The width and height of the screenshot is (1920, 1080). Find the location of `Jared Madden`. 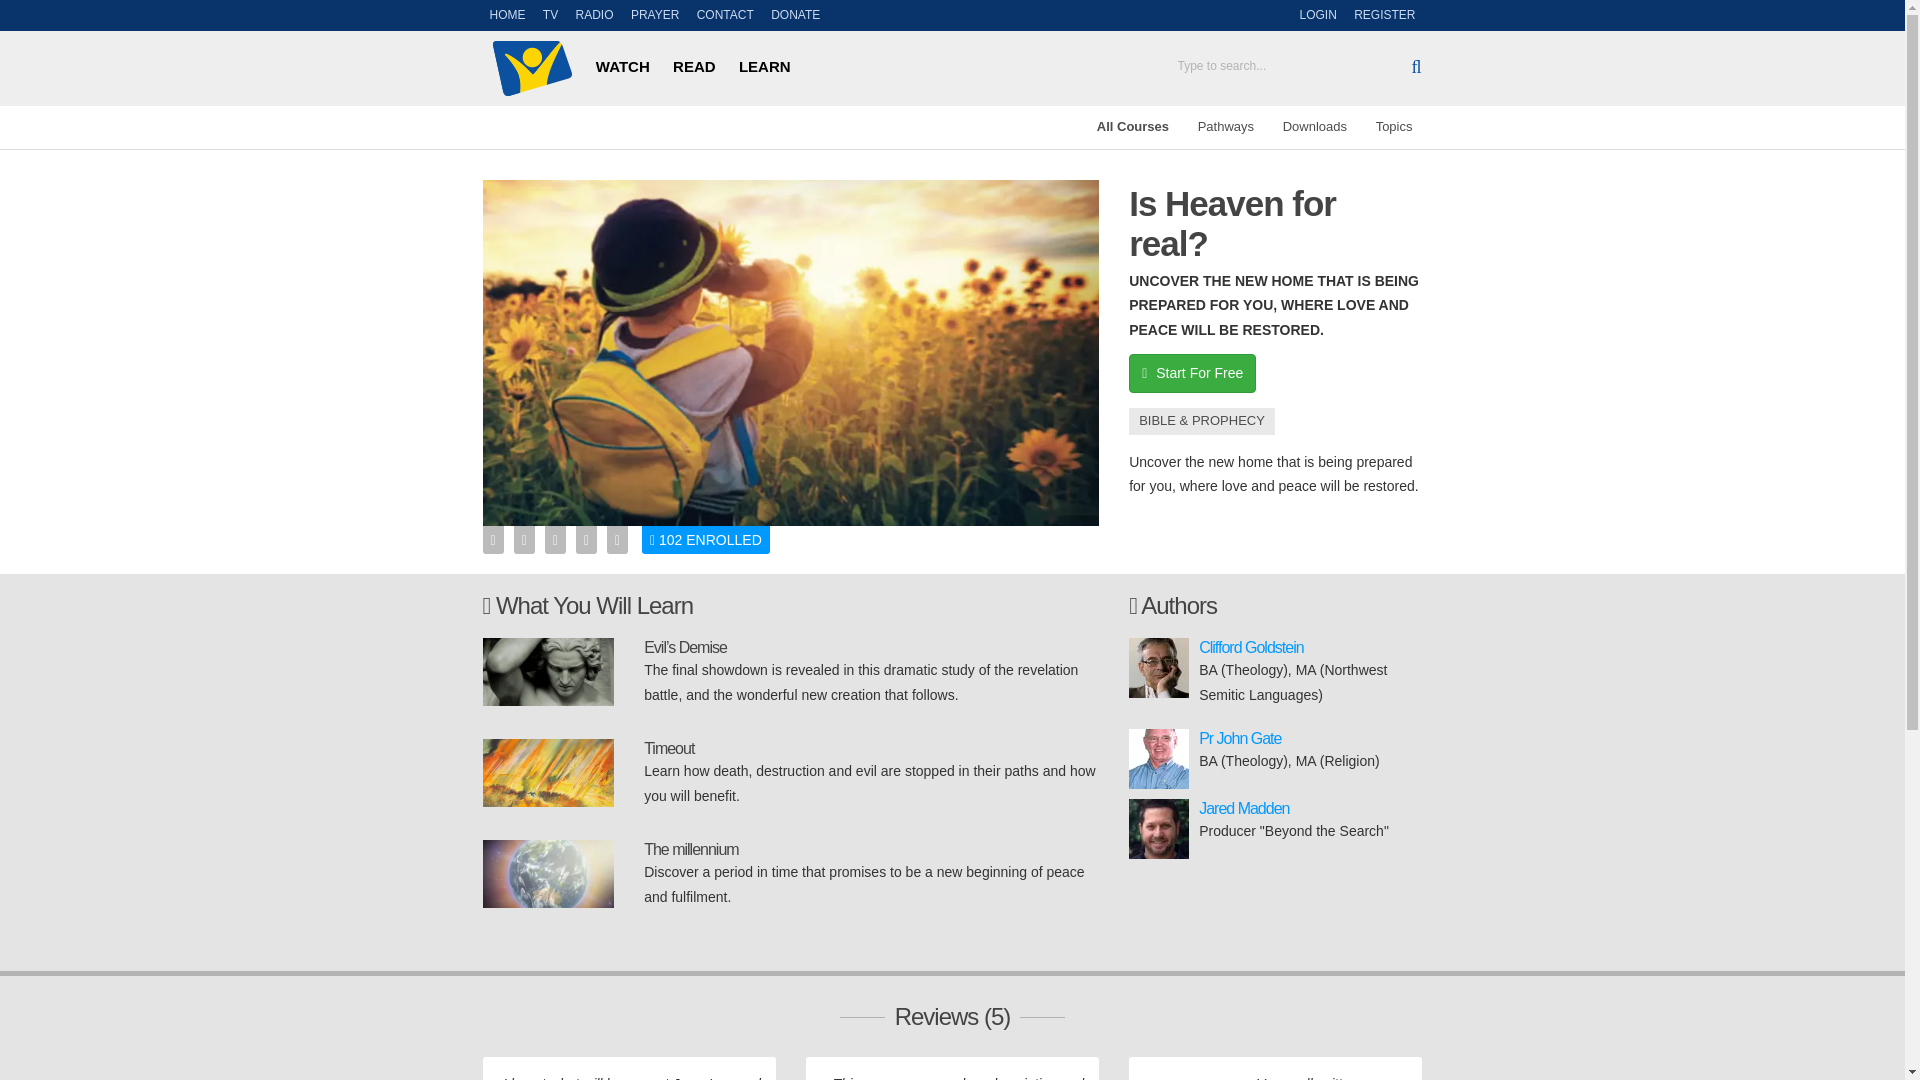

Jared Madden is located at coordinates (1243, 808).